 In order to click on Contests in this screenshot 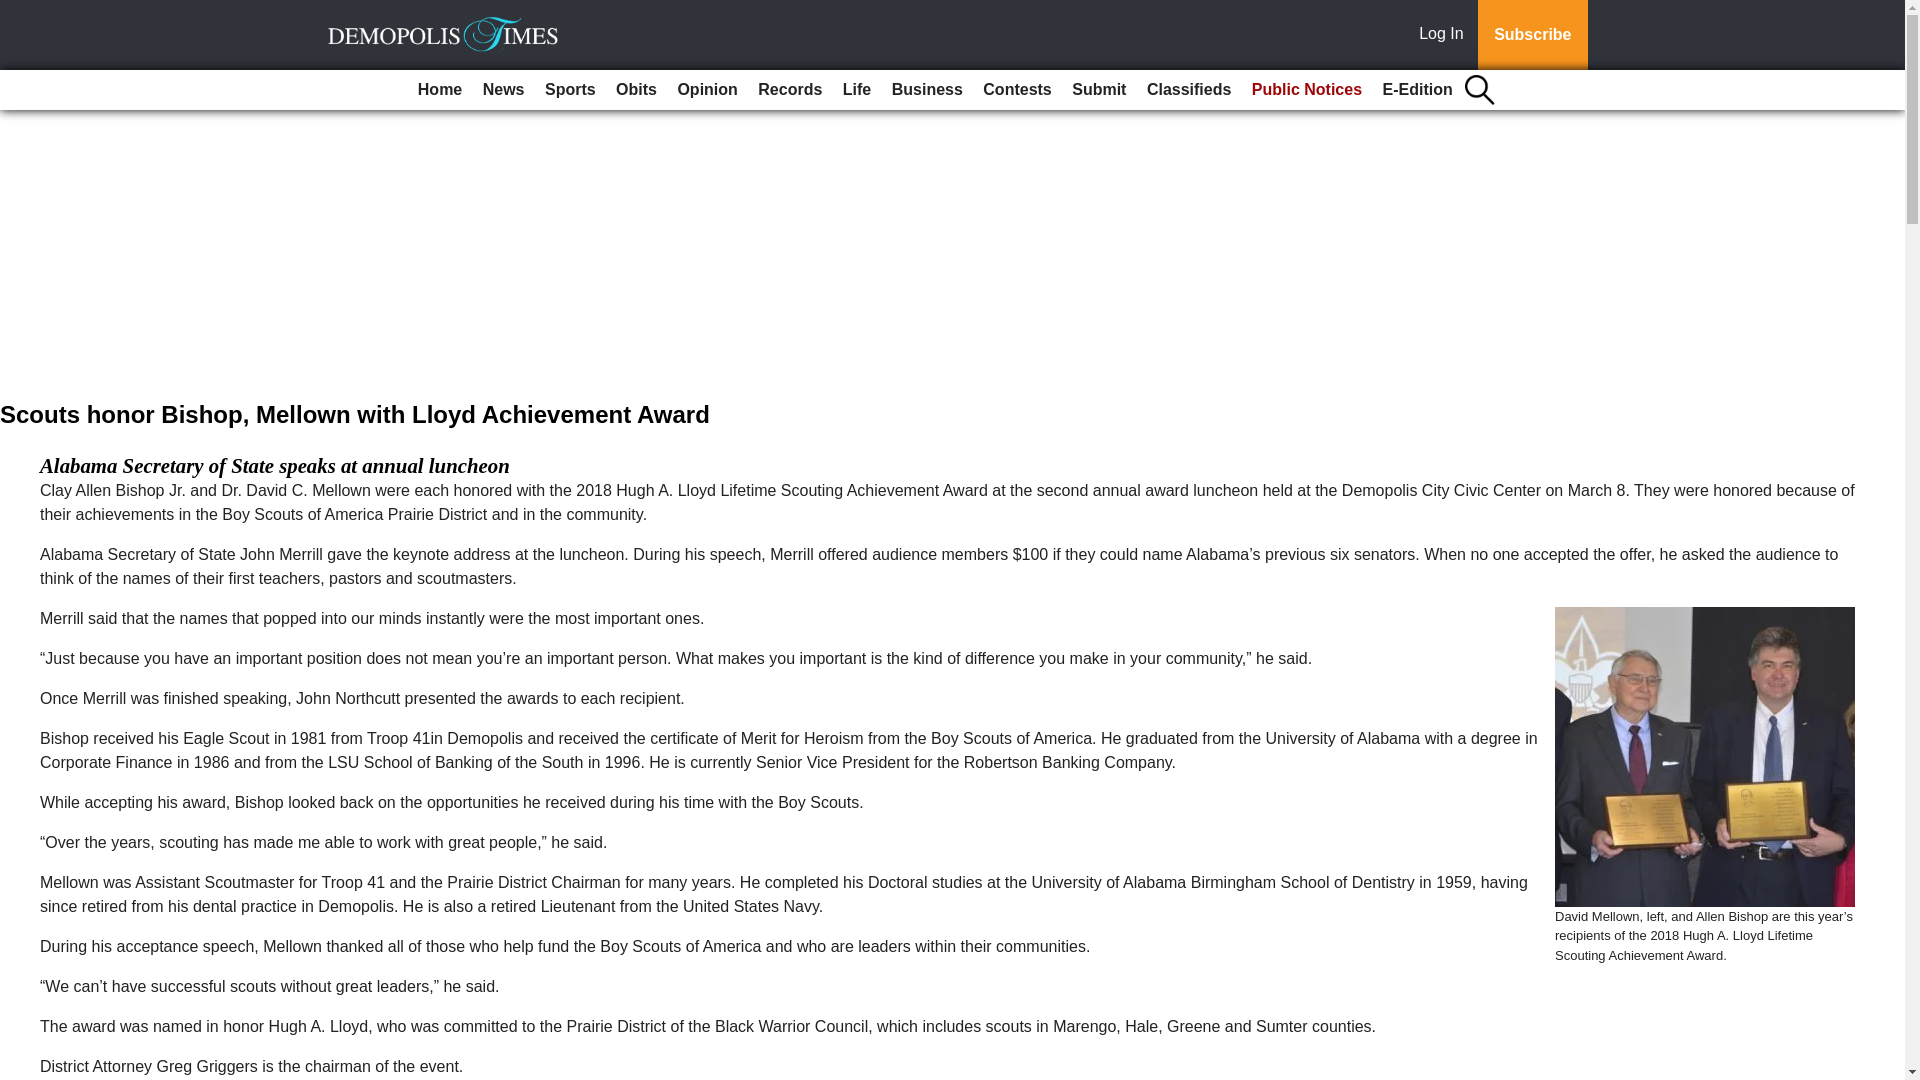, I will do `click(1017, 90)`.